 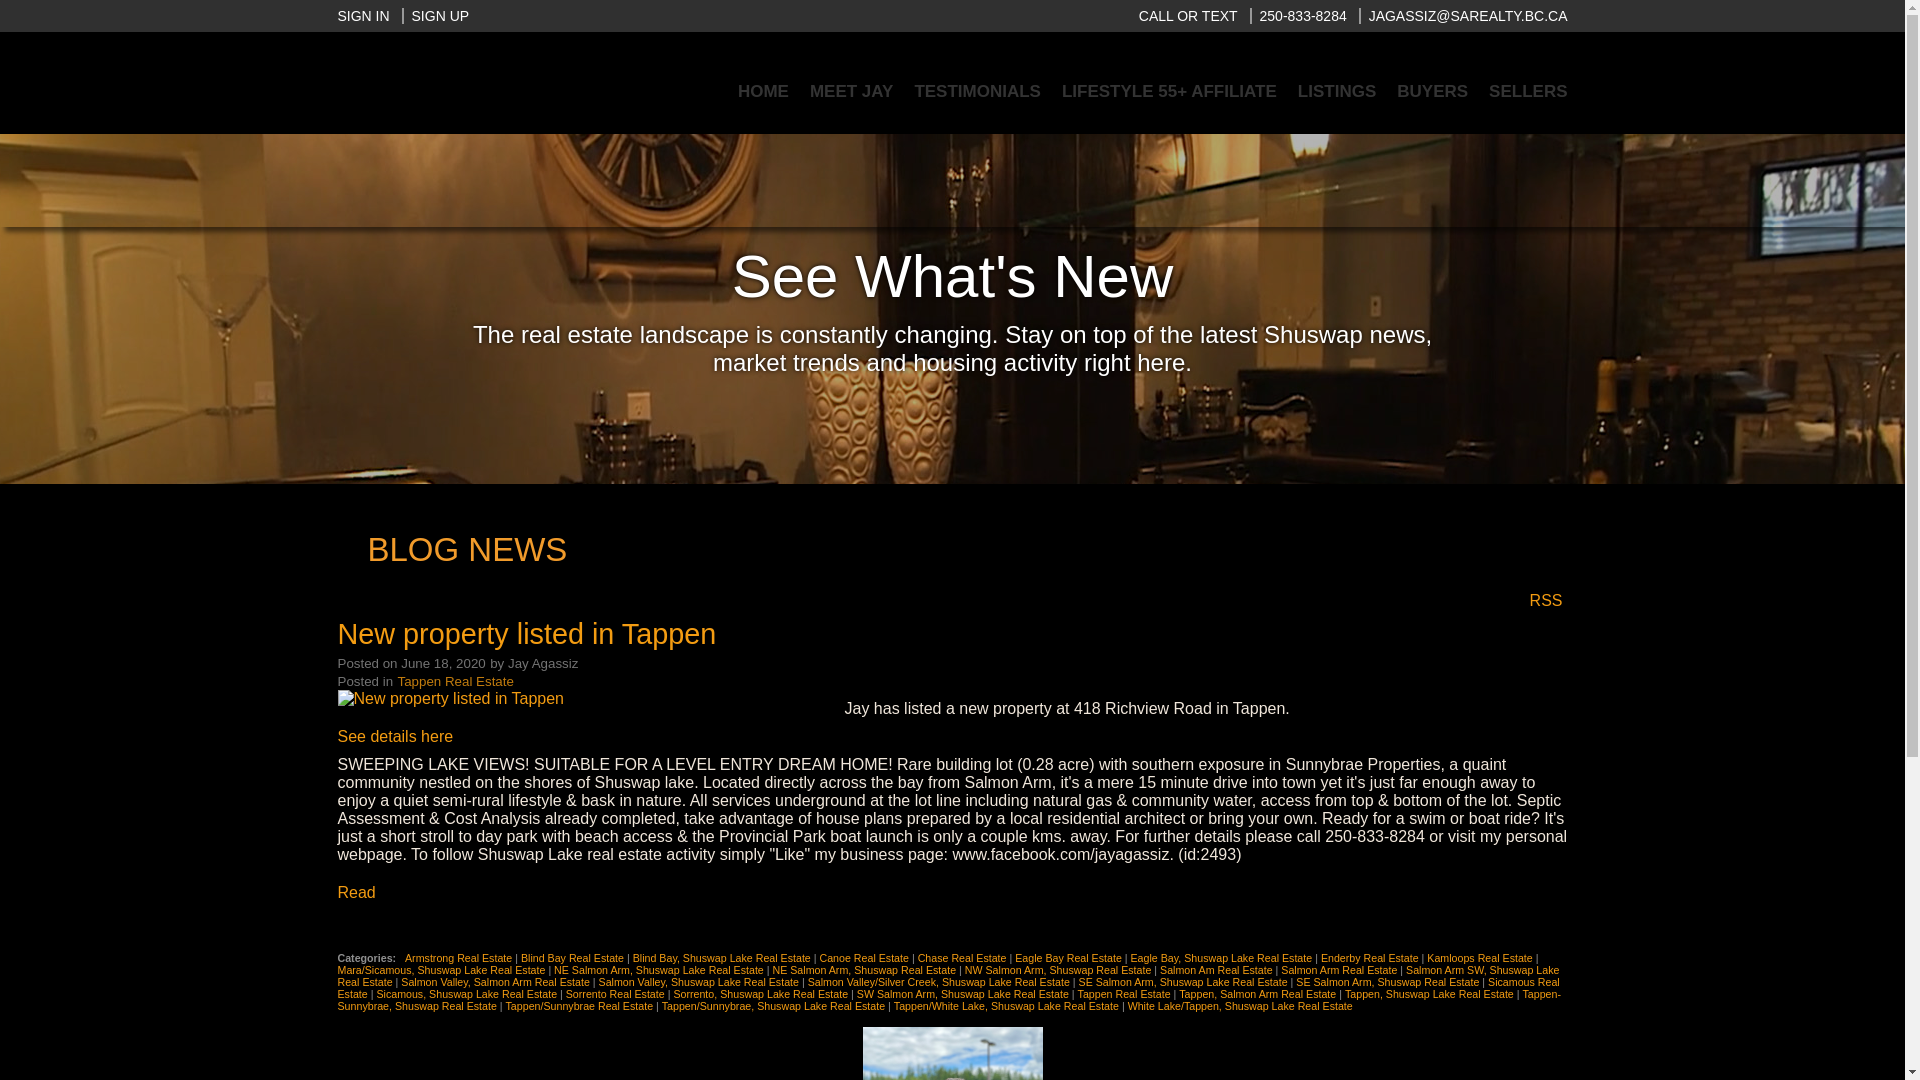 I want to click on Salmon Arm SW, Shuswap Lake Real Estate, so click(x=948, y=976).